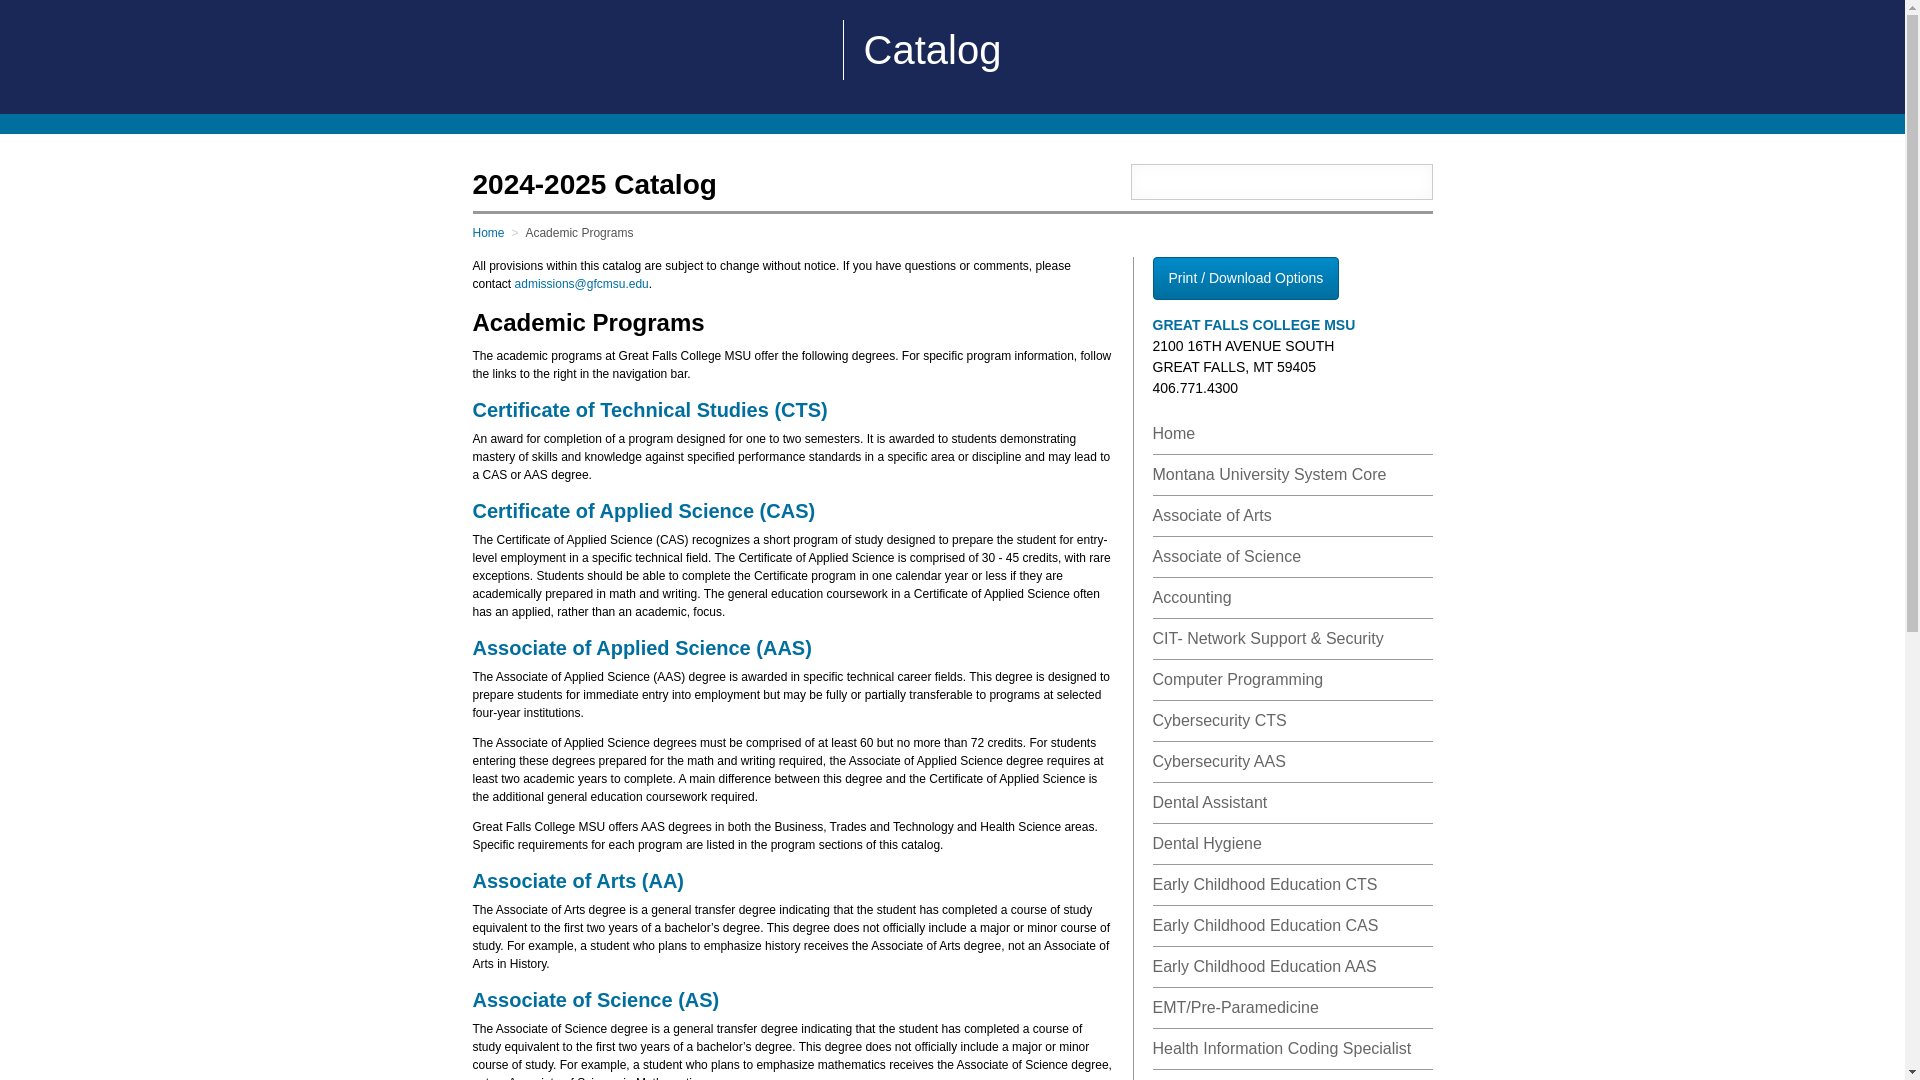 The width and height of the screenshot is (1920, 1080). Describe the element at coordinates (1414, 180) in the screenshot. I see `Search` at that location.